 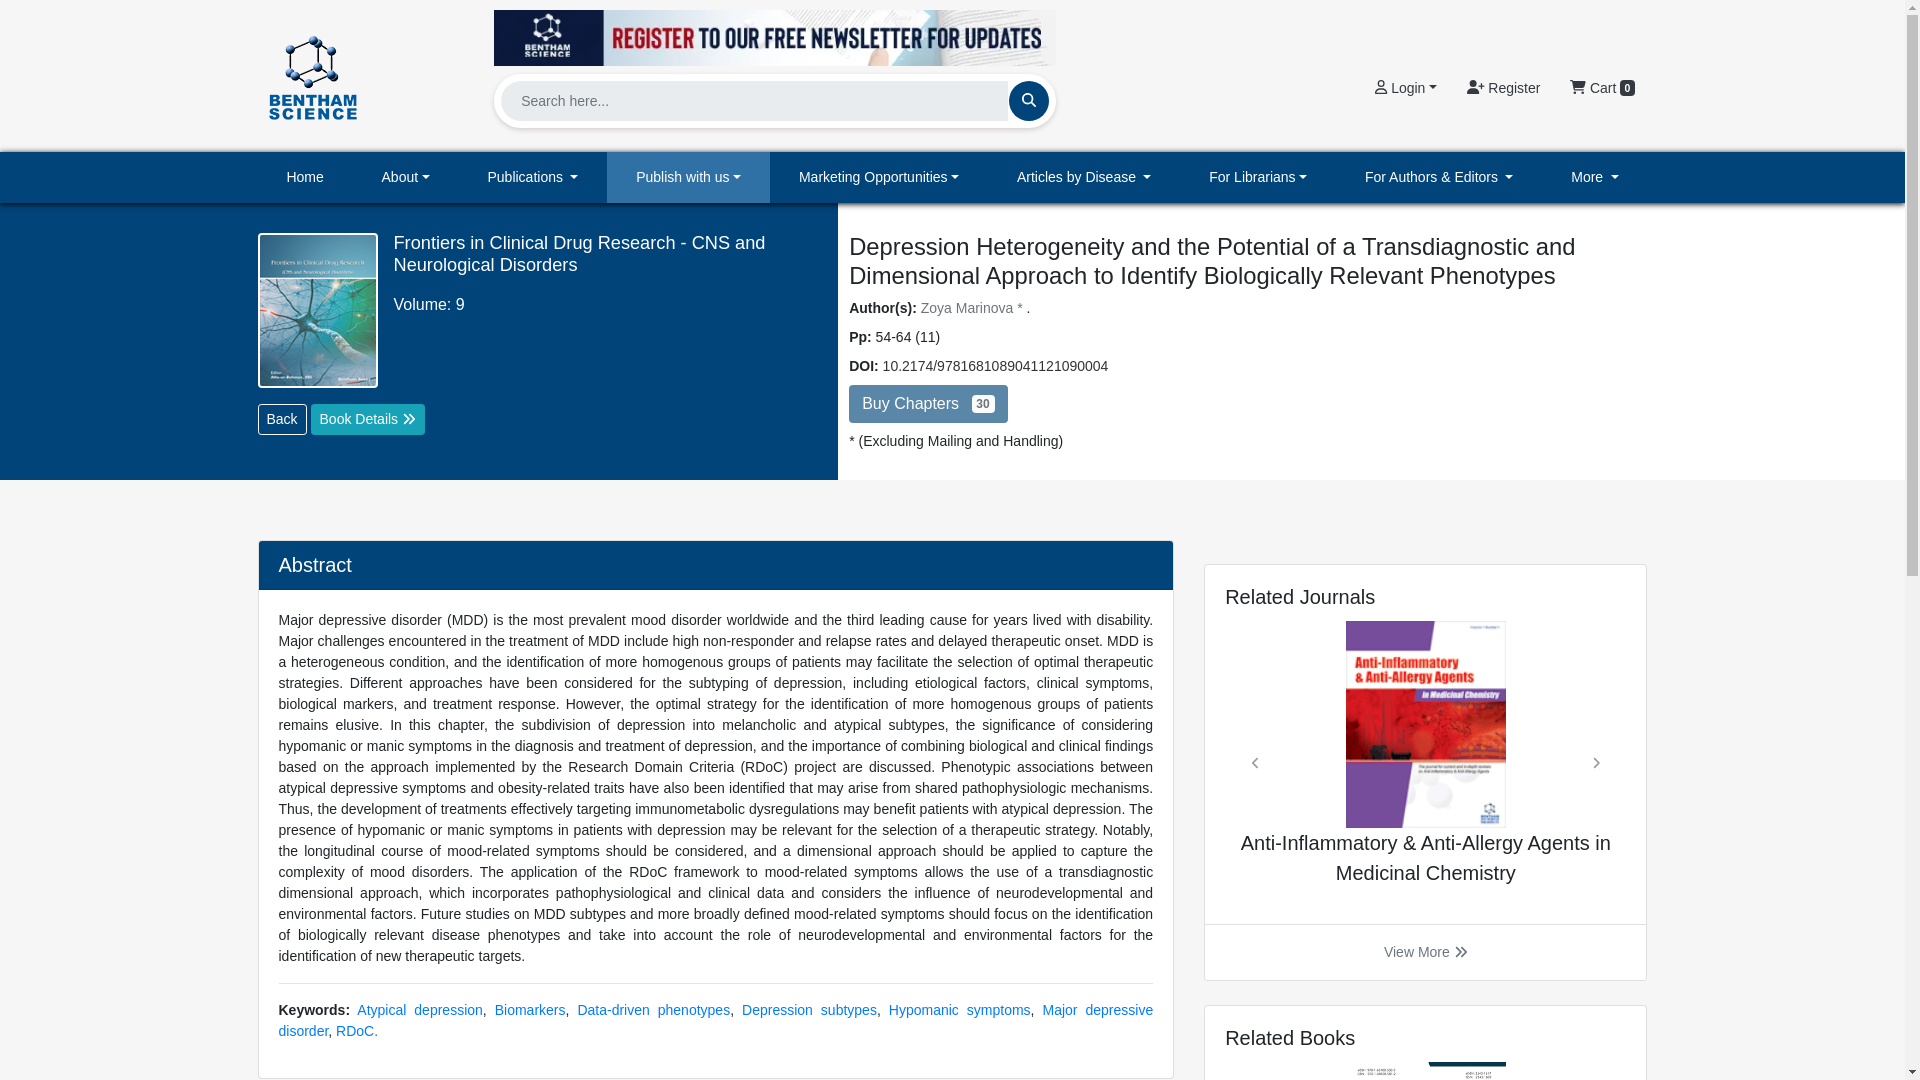 I want to click on Register, so click(x=1503, y=88).